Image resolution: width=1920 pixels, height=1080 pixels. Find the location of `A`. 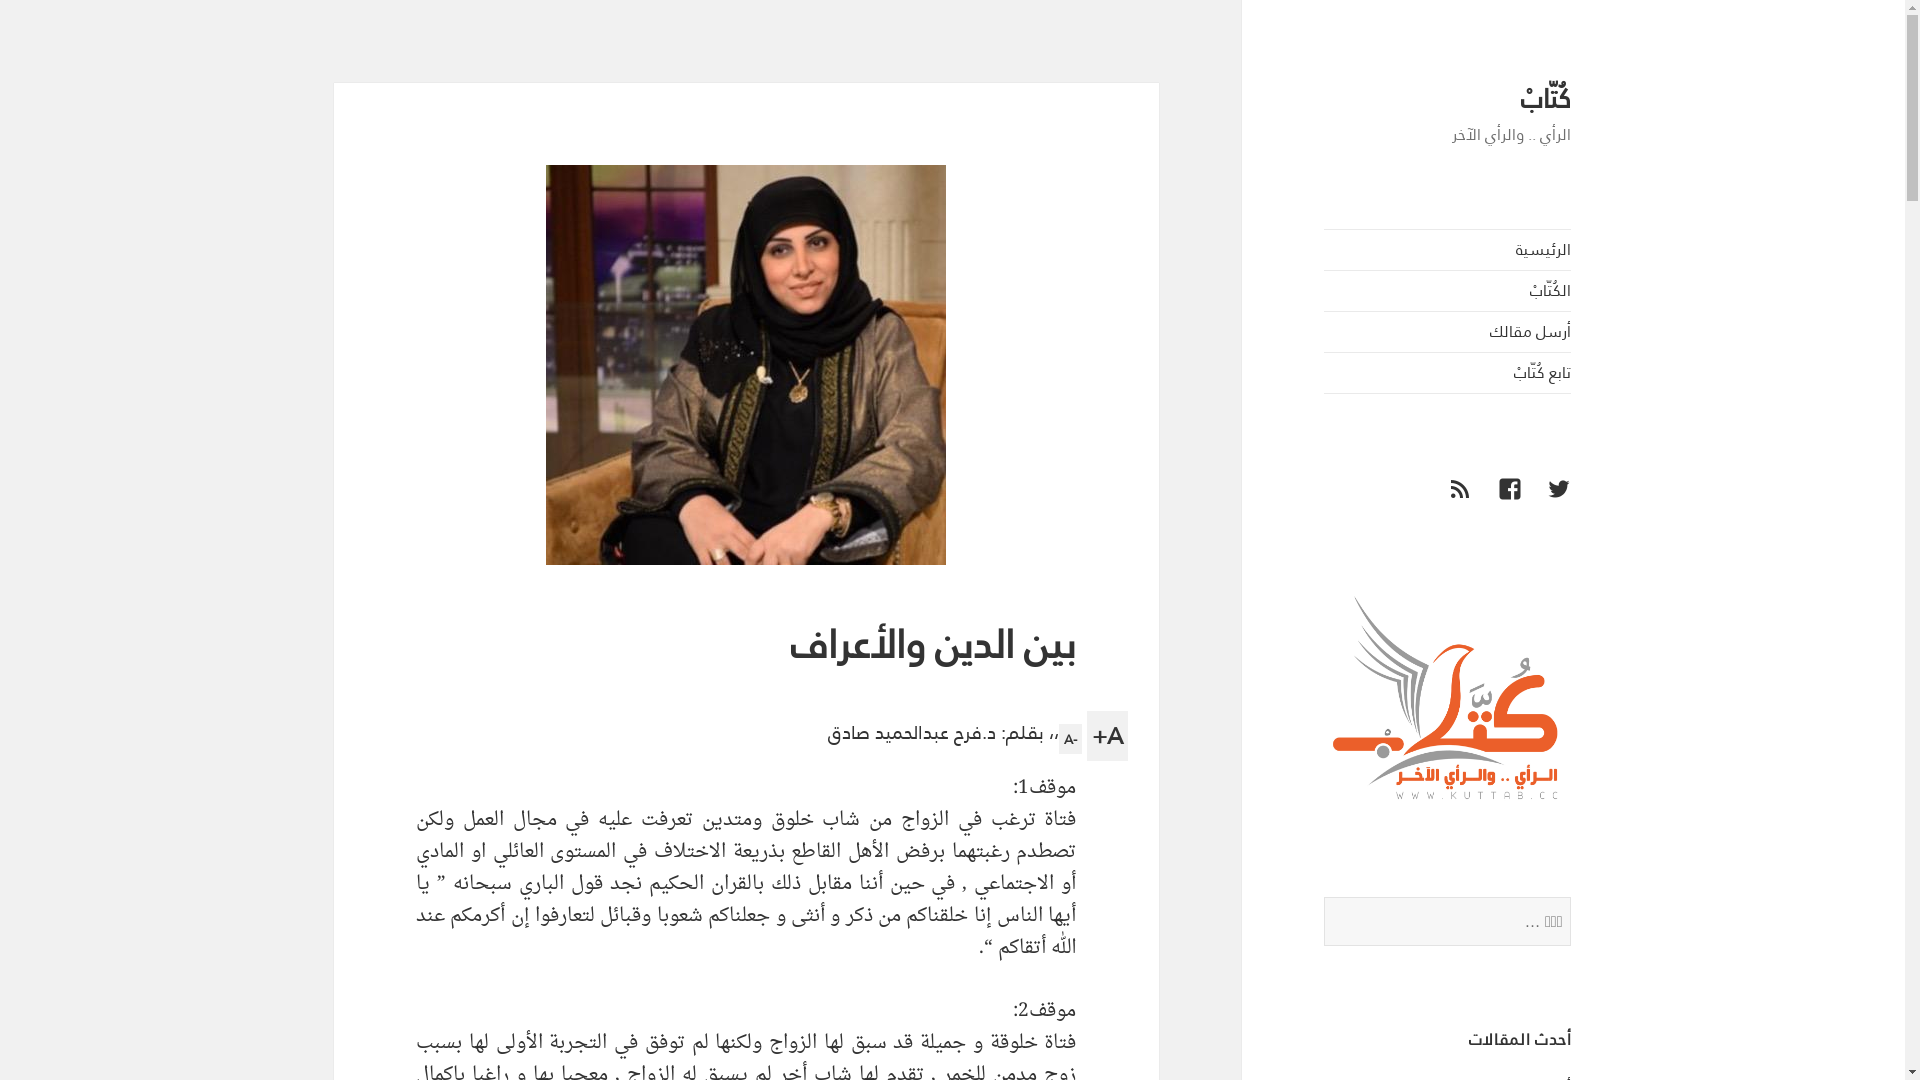

A is located at coordinates (1070, 739).